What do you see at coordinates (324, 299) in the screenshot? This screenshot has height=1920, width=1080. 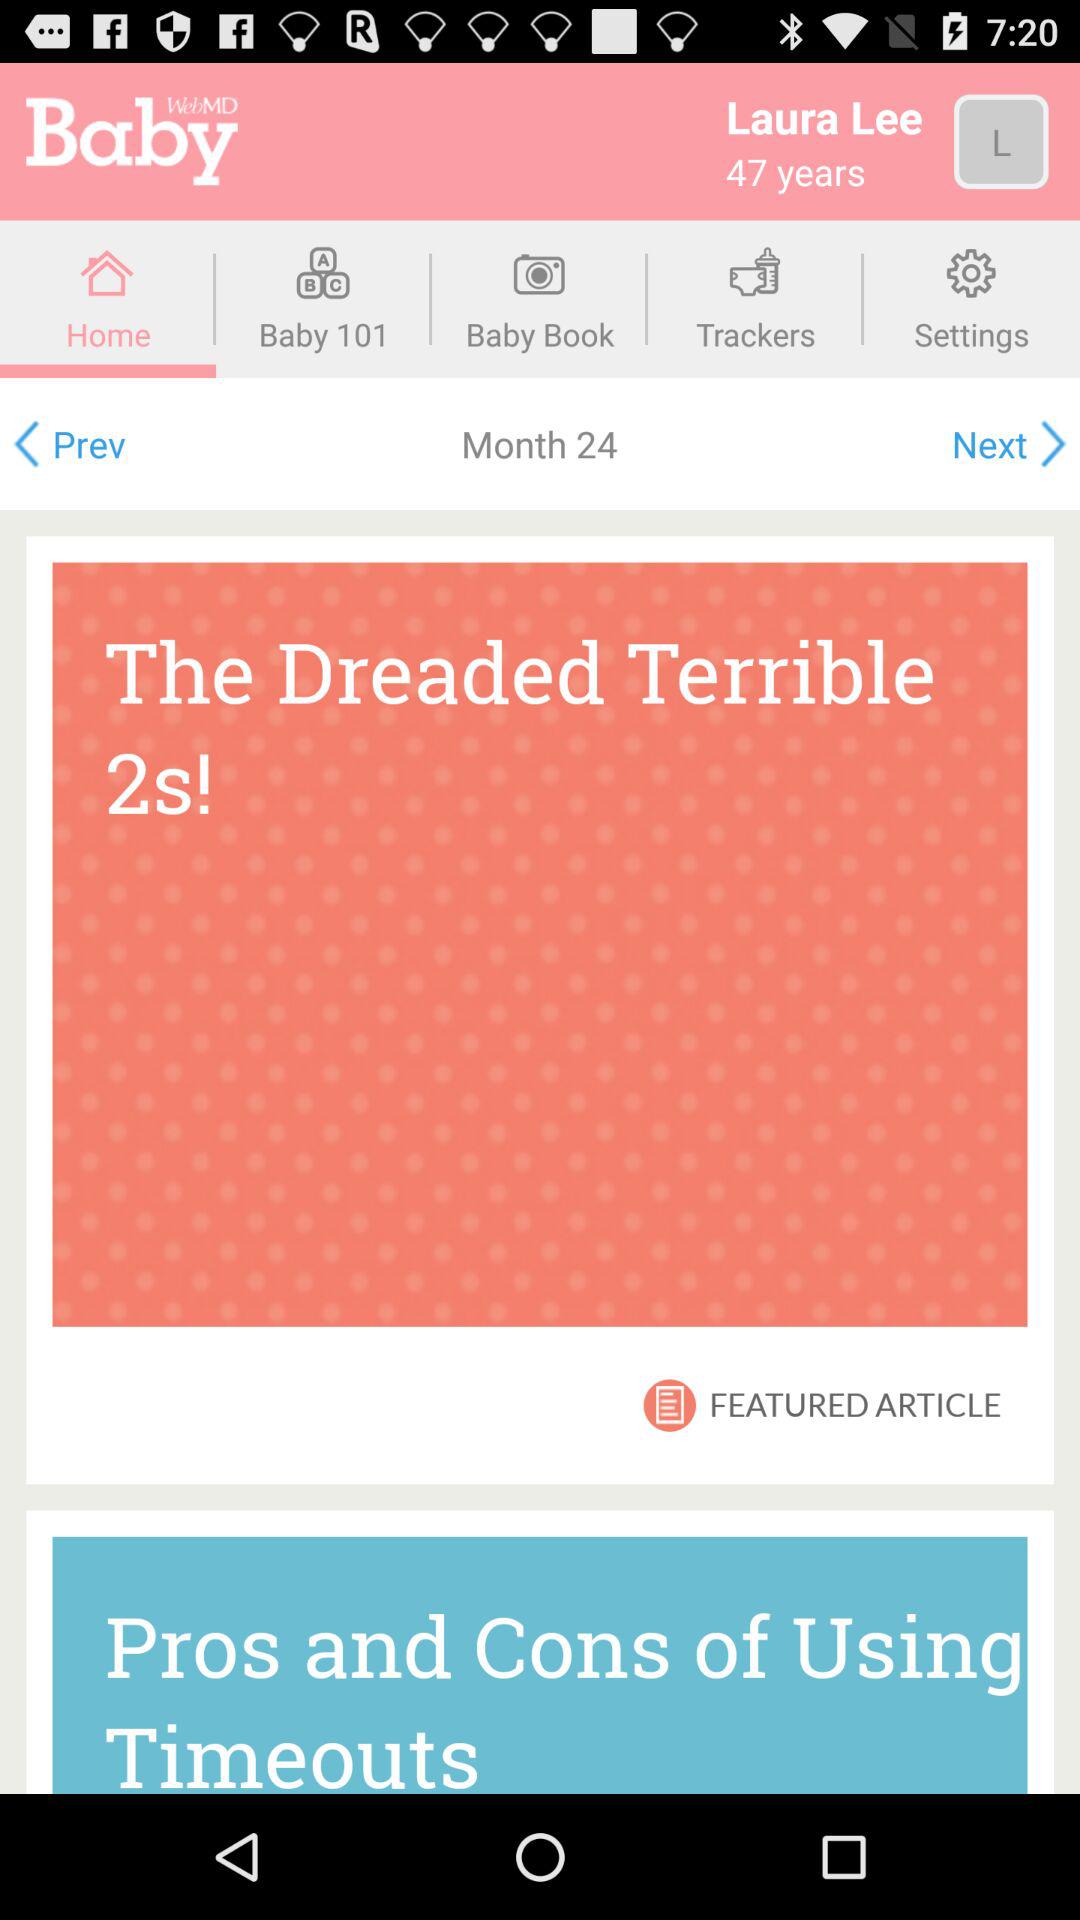 I see `go to baby 101` at bounding box center [324, 299].